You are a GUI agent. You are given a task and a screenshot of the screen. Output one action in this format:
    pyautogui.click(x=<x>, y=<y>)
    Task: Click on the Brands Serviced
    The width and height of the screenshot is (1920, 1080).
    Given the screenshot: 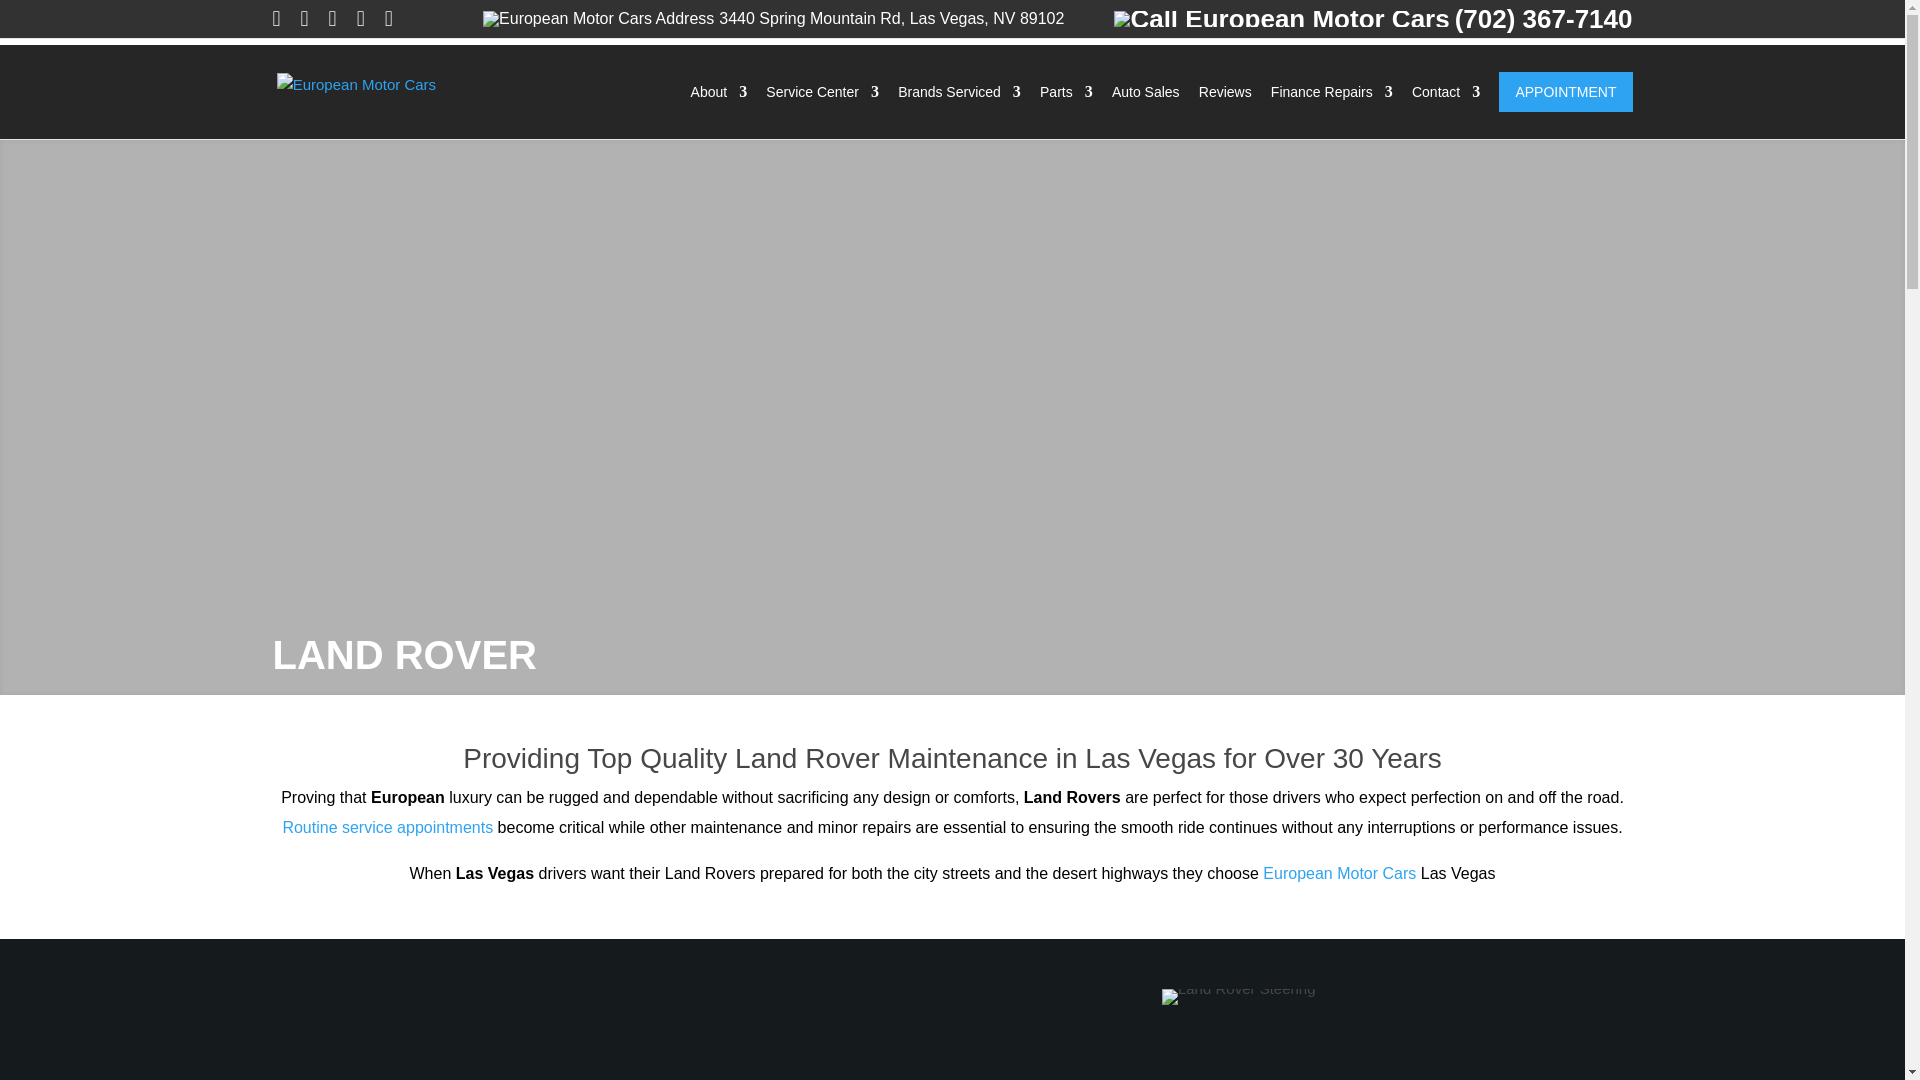 What is the action you would take?
    pyautogui.click(x=960, y=112)
    